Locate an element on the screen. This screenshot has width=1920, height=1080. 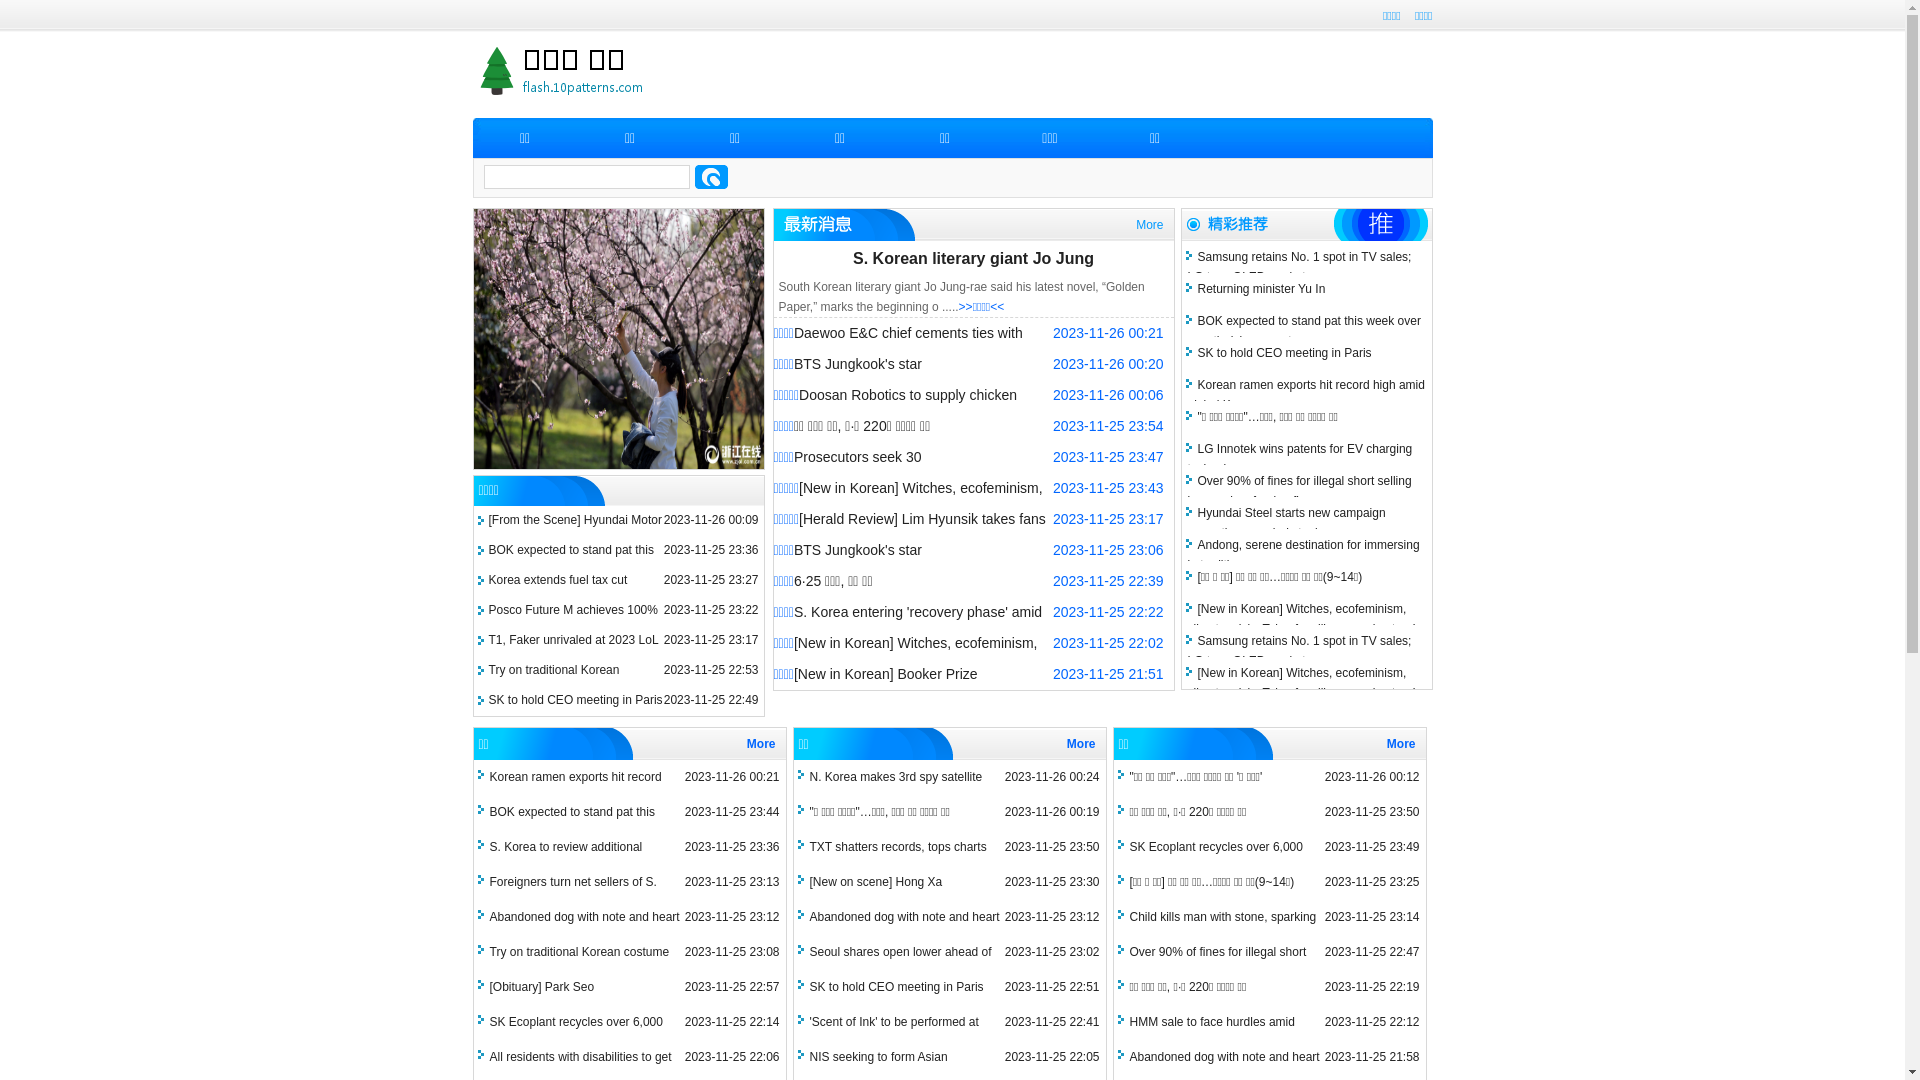
BTS Jungkook's star is located at coordinates (858, 550).